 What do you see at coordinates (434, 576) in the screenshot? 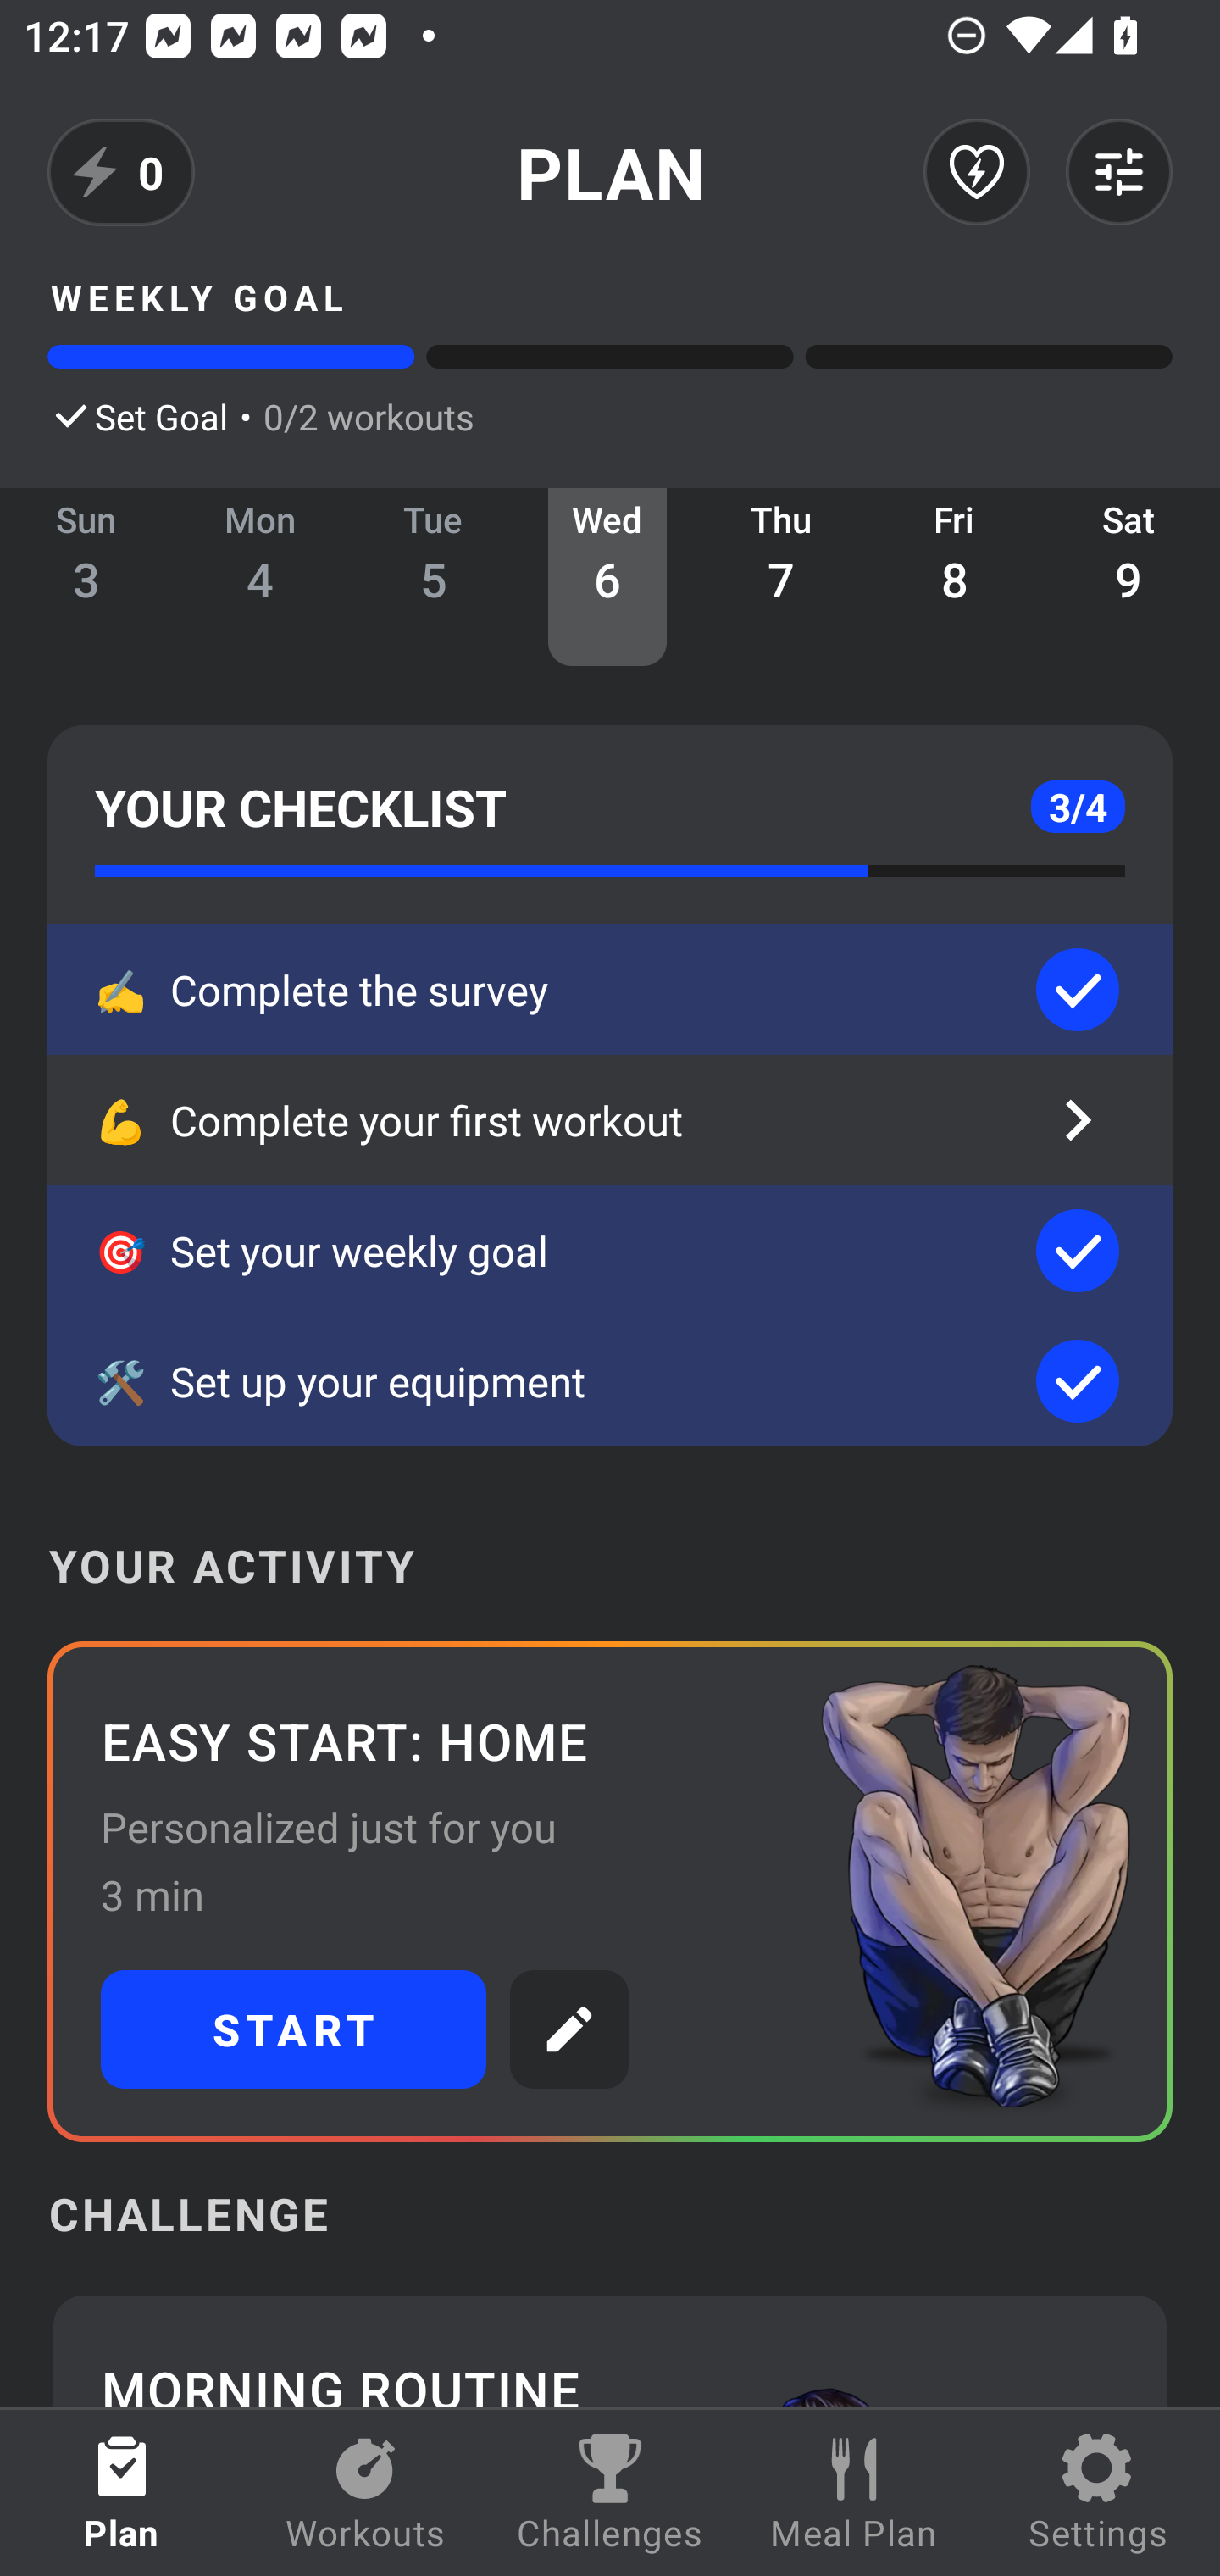
I see `Tue 5` at bounding box center [434, 576].